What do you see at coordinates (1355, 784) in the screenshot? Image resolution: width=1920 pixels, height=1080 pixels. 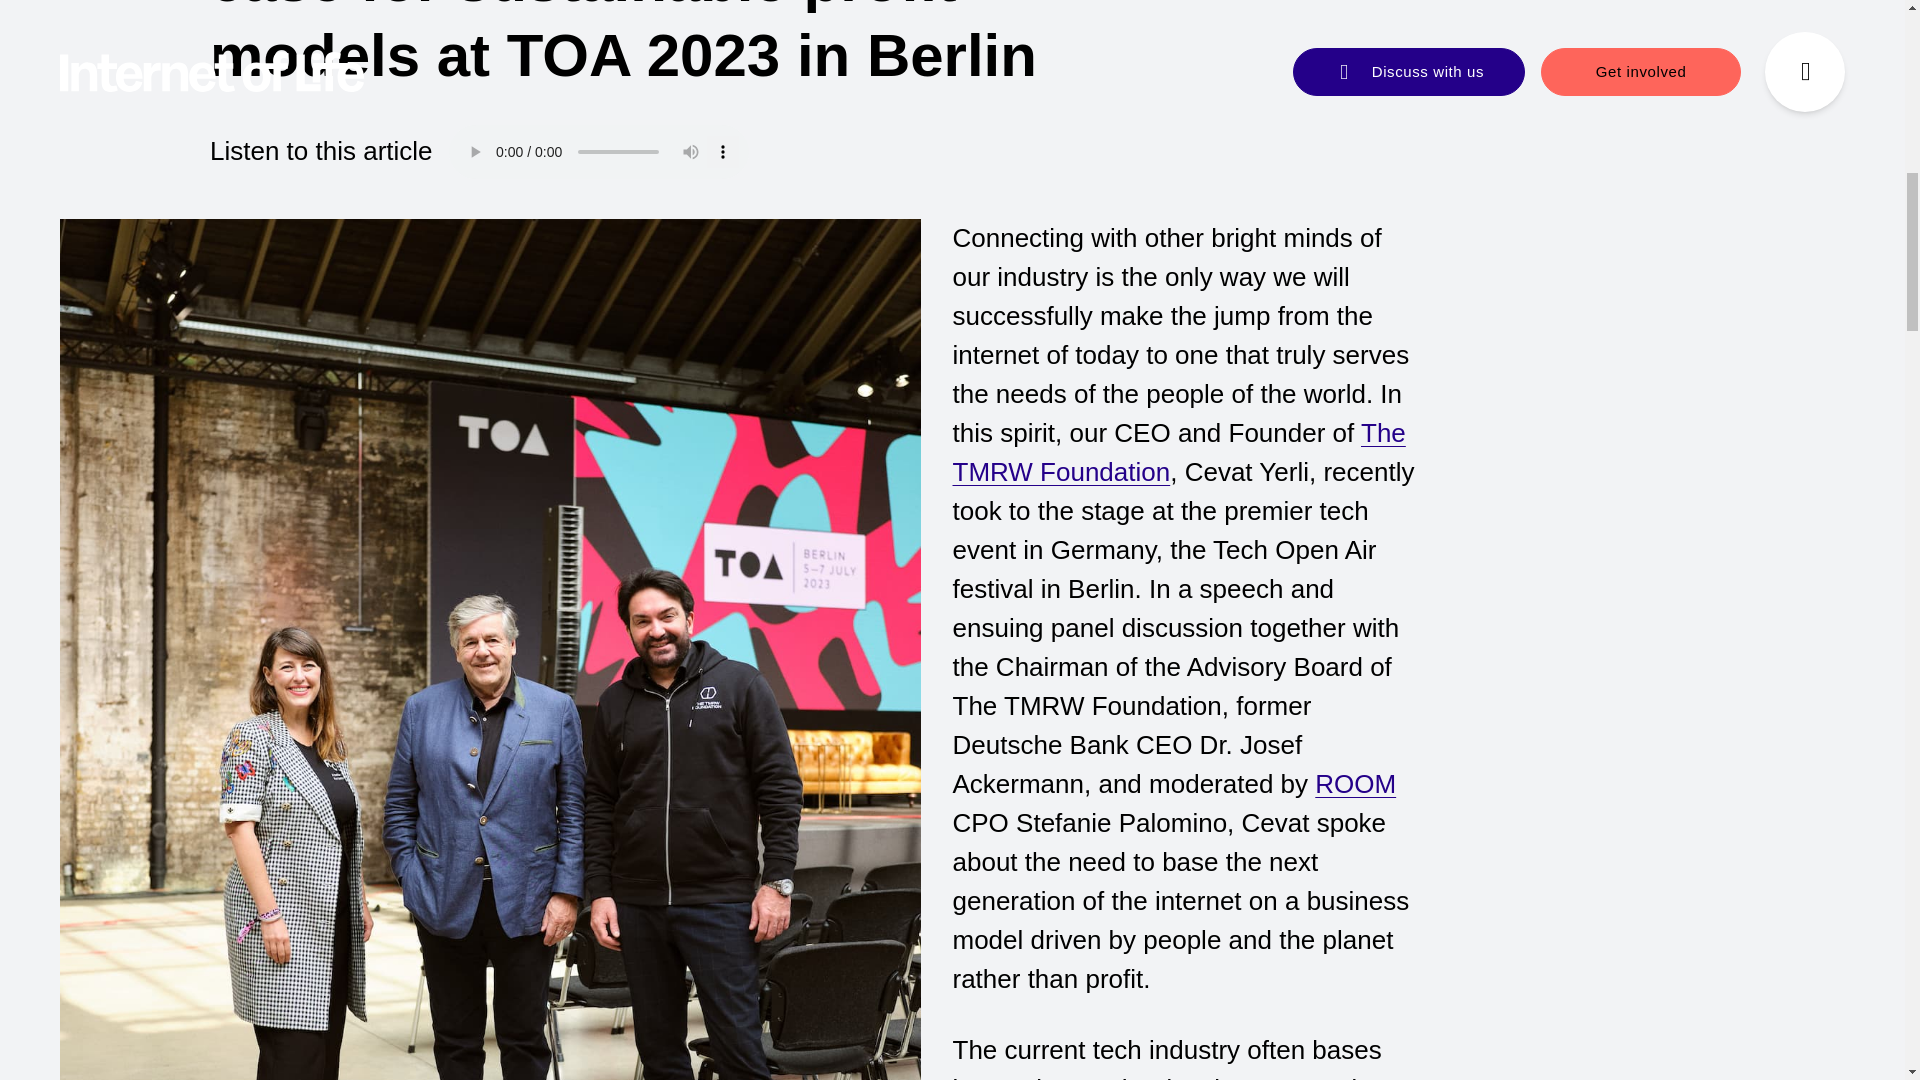 I see `ROOM` at bounding box center [1355, 784].